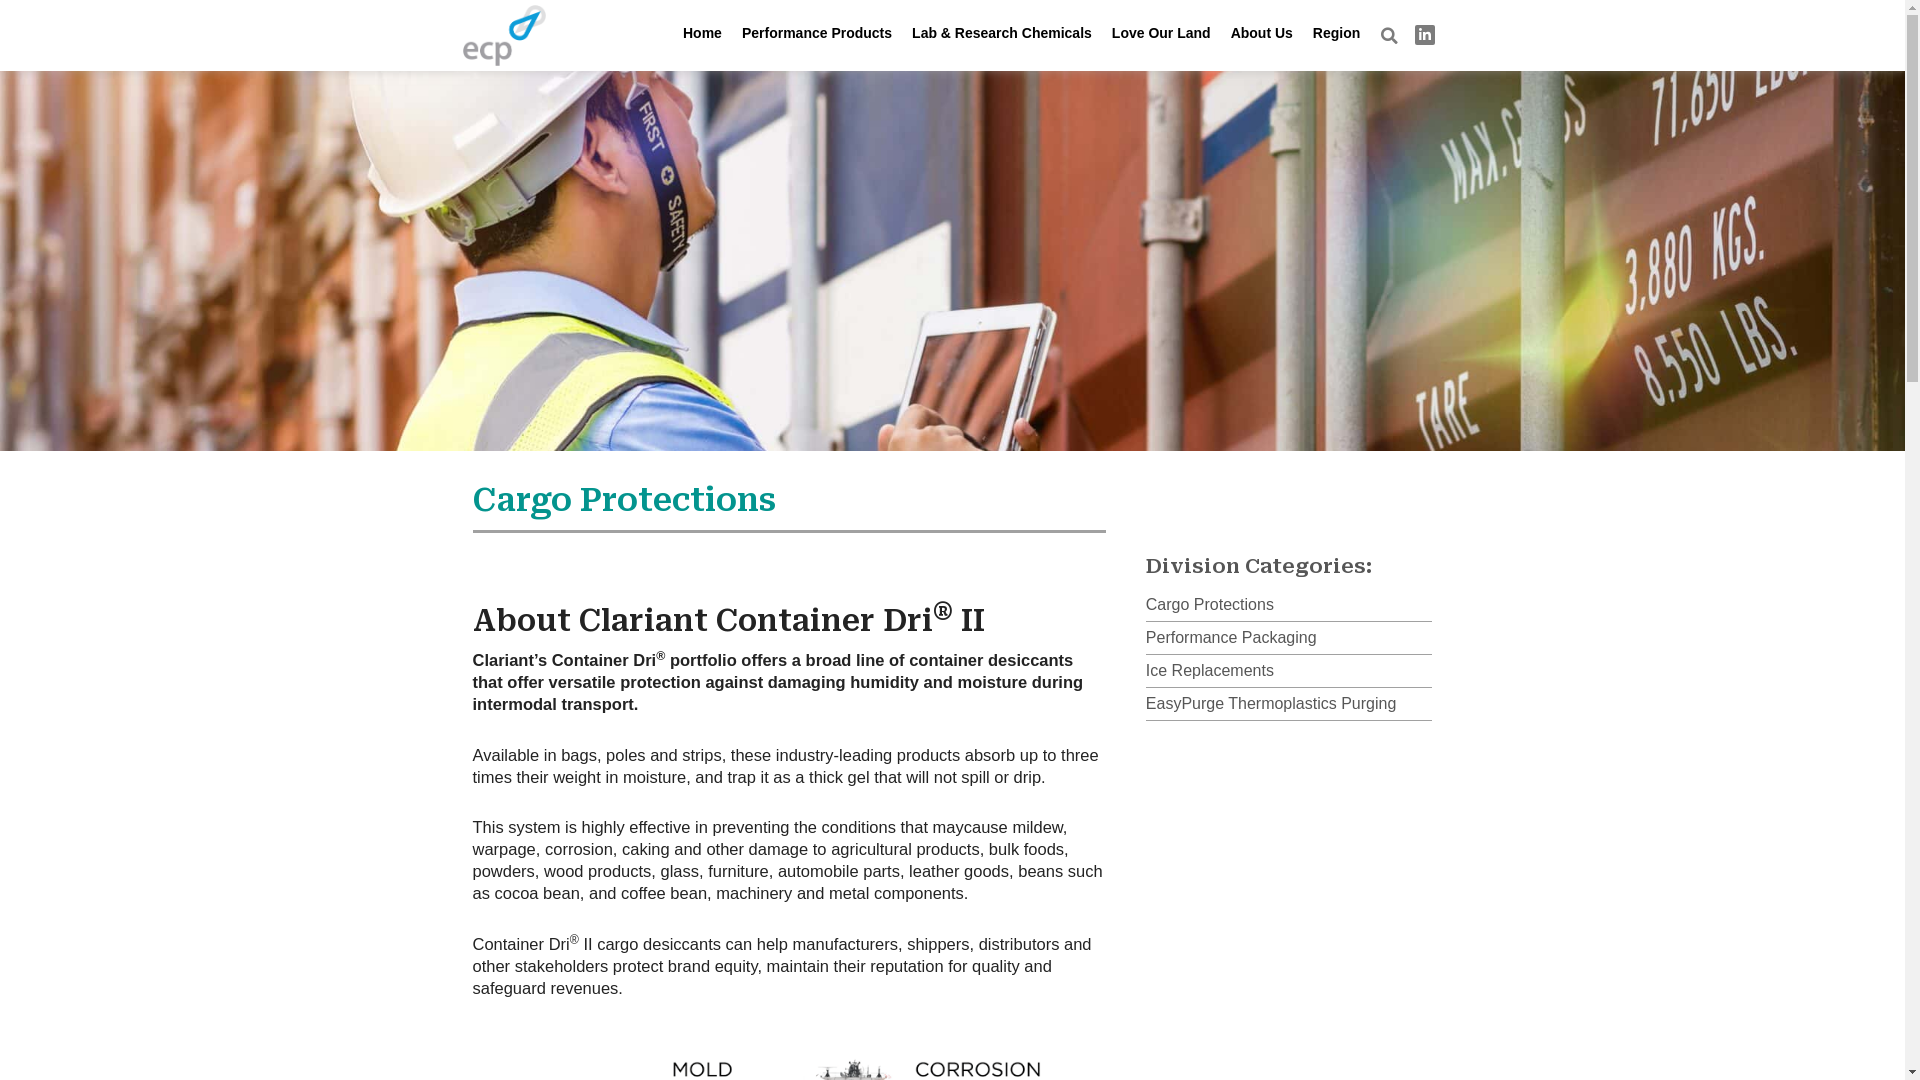 The width and height of the screenshot is (1920, 1080). I want to click on Love Our Land, so click(1162, 36).